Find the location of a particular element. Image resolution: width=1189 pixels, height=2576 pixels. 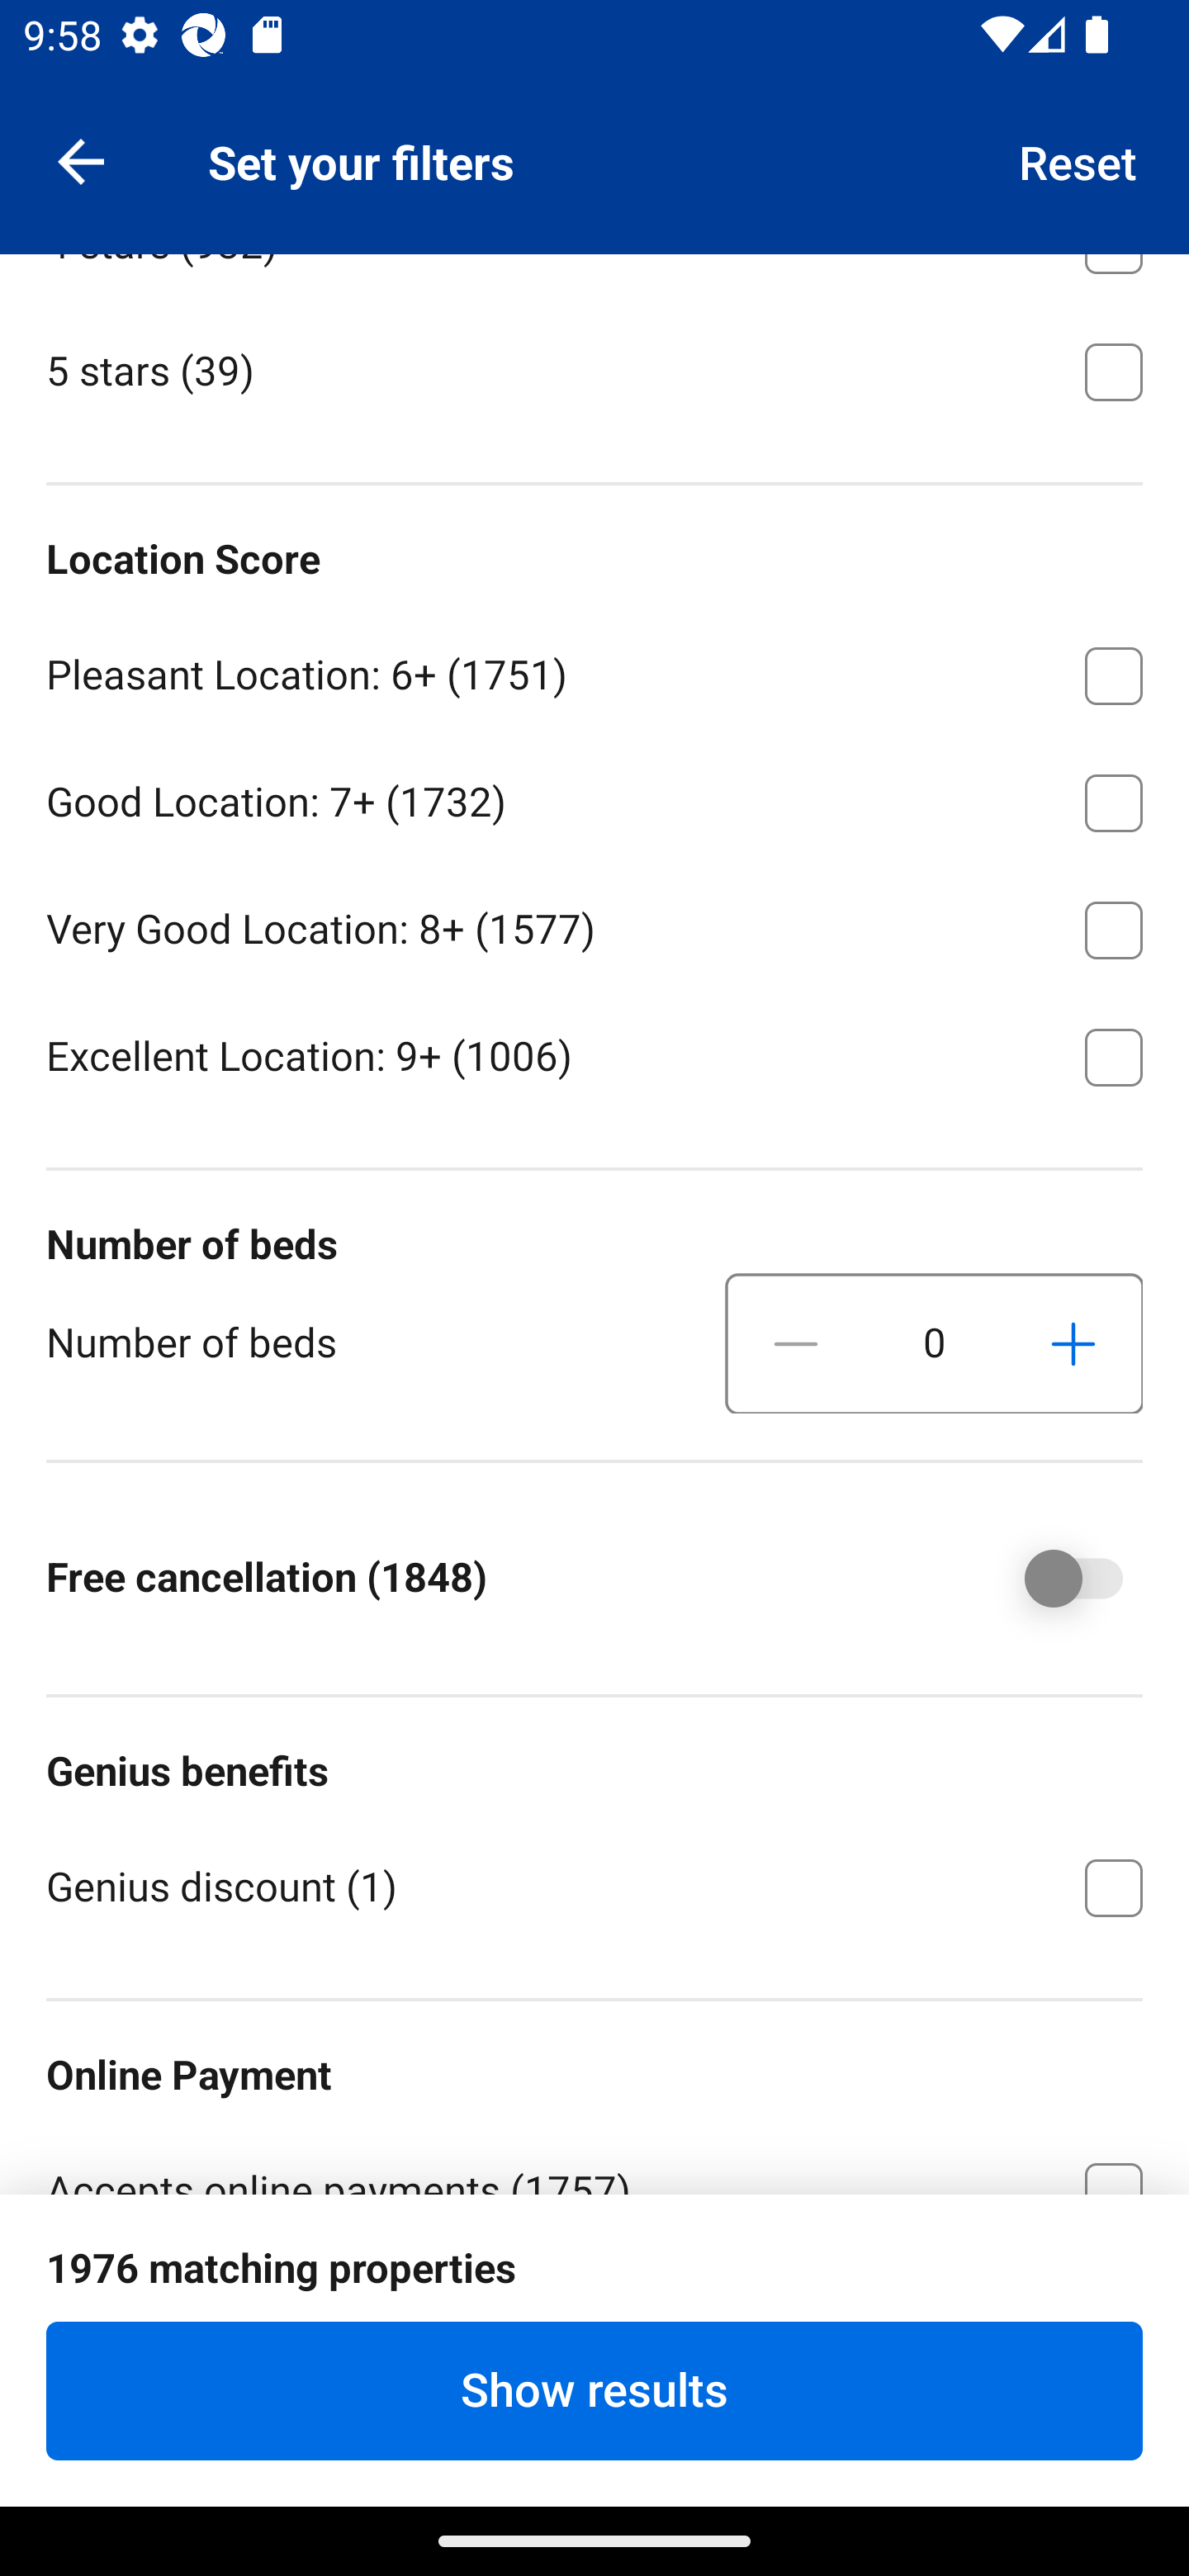

Navigate up is located at coordinates (81, 160).